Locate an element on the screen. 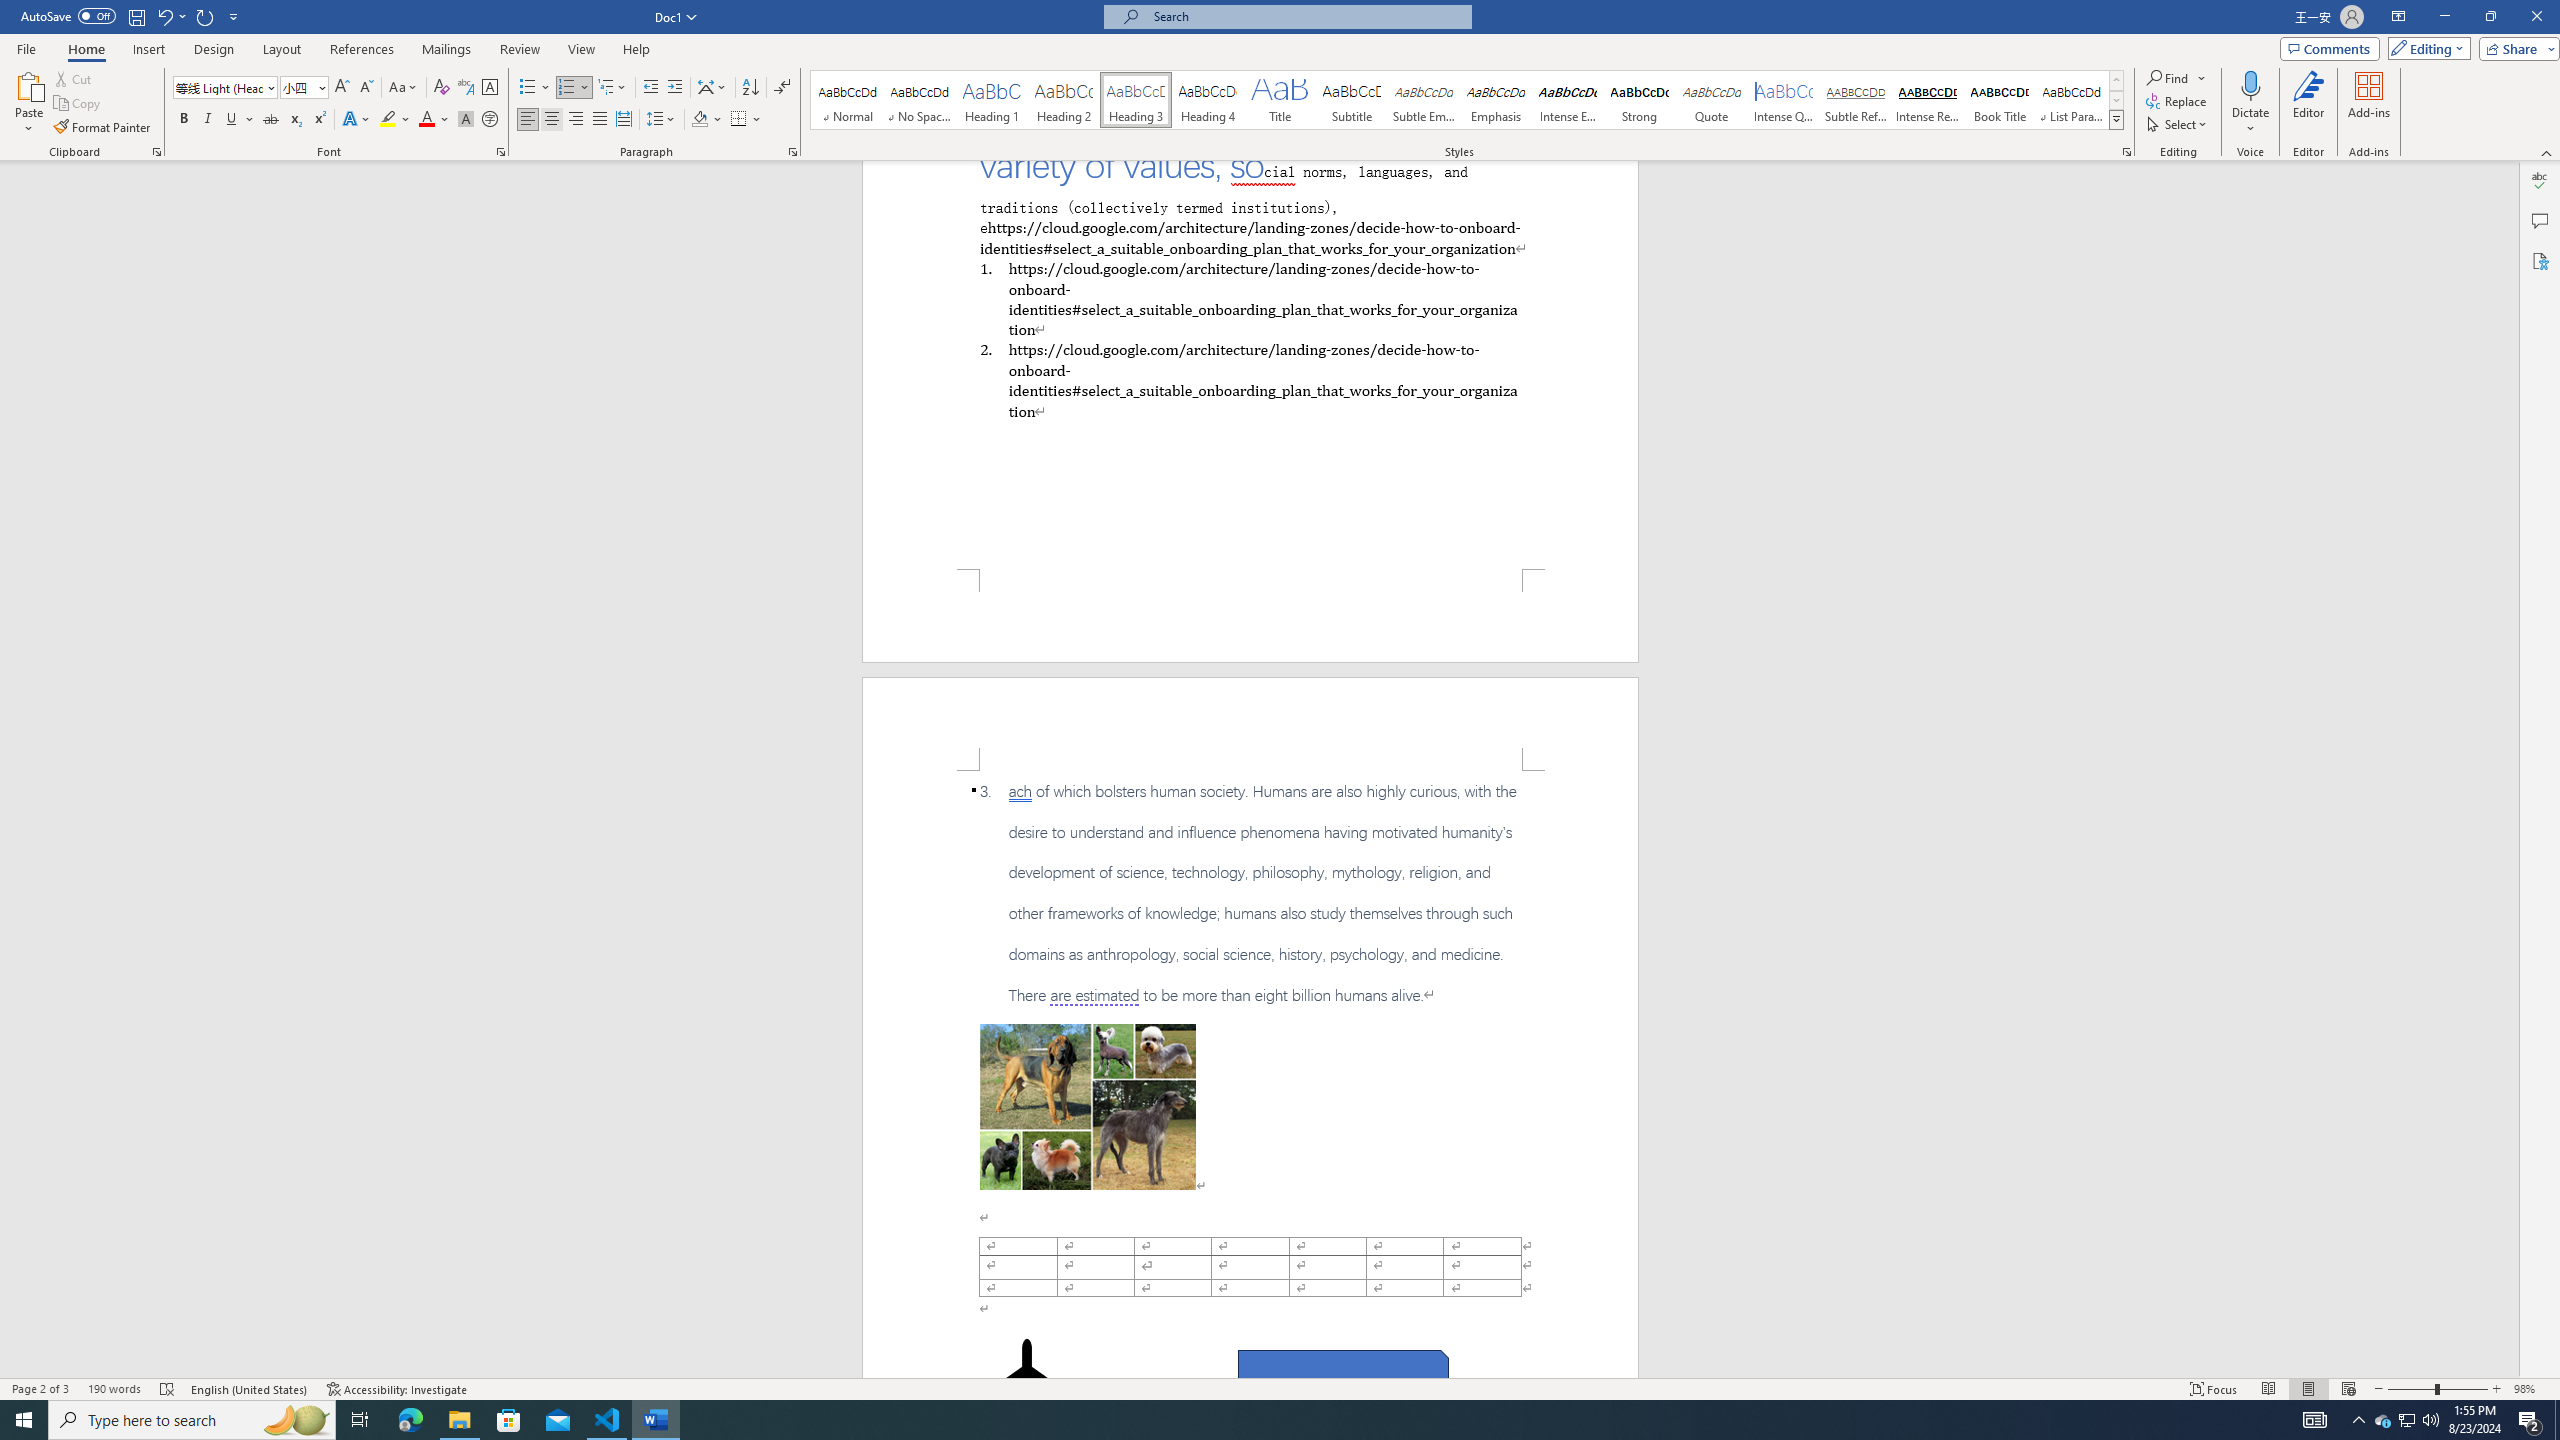 This screenshot has height=1440, width=2560. Heading 2 is located at coordinates (1064, 100).